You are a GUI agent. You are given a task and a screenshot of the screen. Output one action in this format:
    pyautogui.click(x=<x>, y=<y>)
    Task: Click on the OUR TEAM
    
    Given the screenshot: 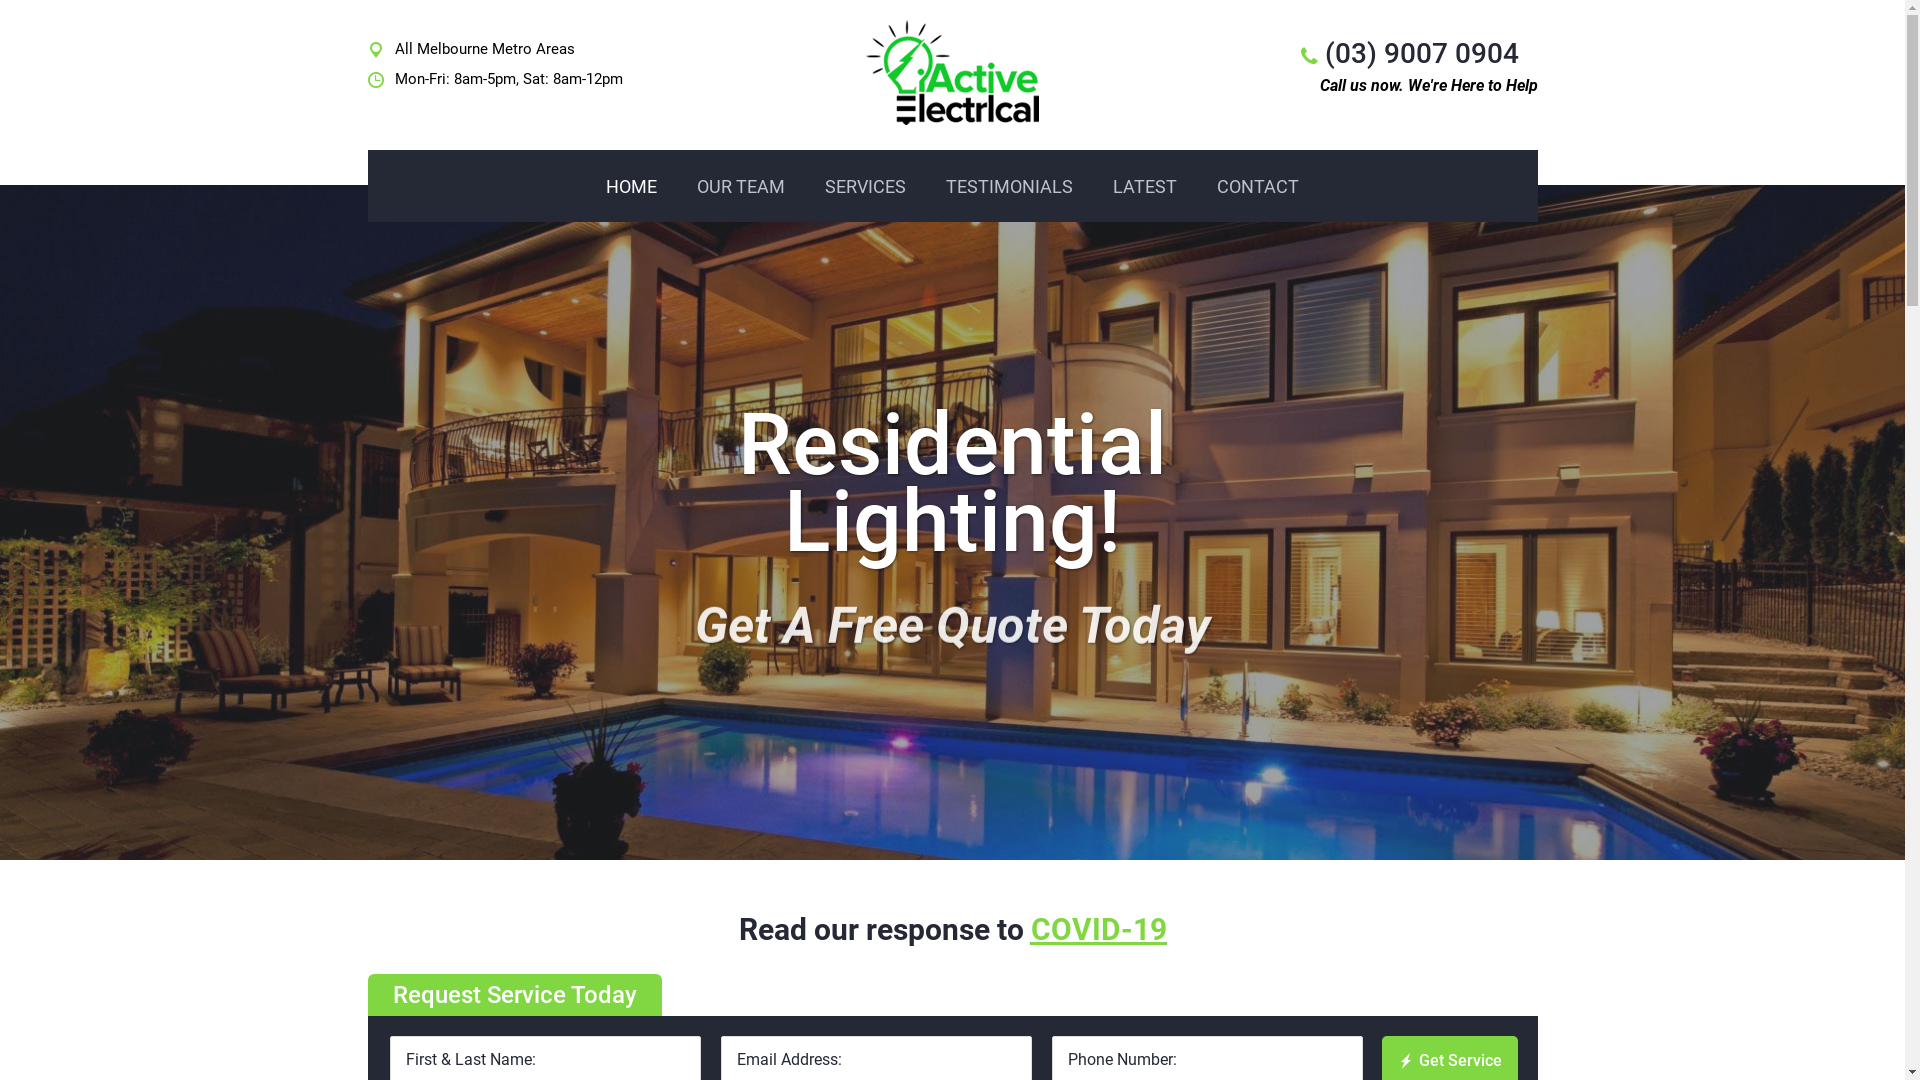 What is the action you would take?
    pyautogui.click(x=741, y=187)
    